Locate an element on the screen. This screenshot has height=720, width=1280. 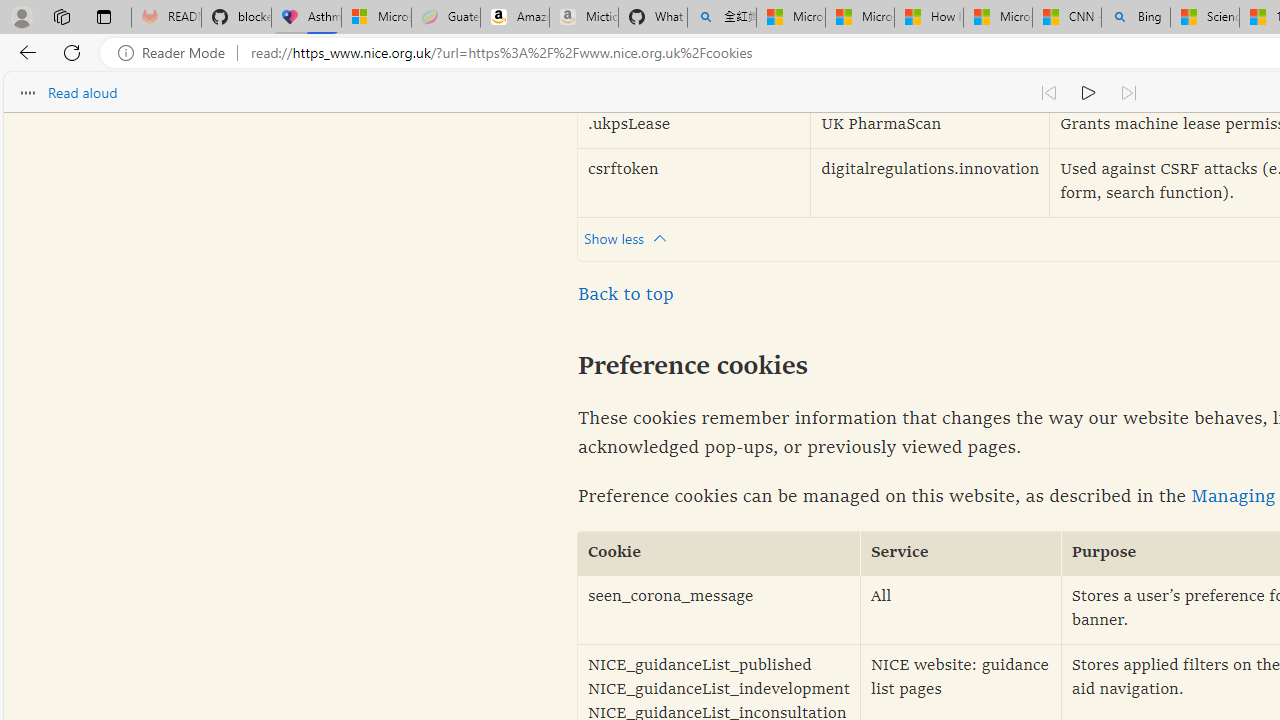
seen_corona_message is located at coordinates (719, 610).